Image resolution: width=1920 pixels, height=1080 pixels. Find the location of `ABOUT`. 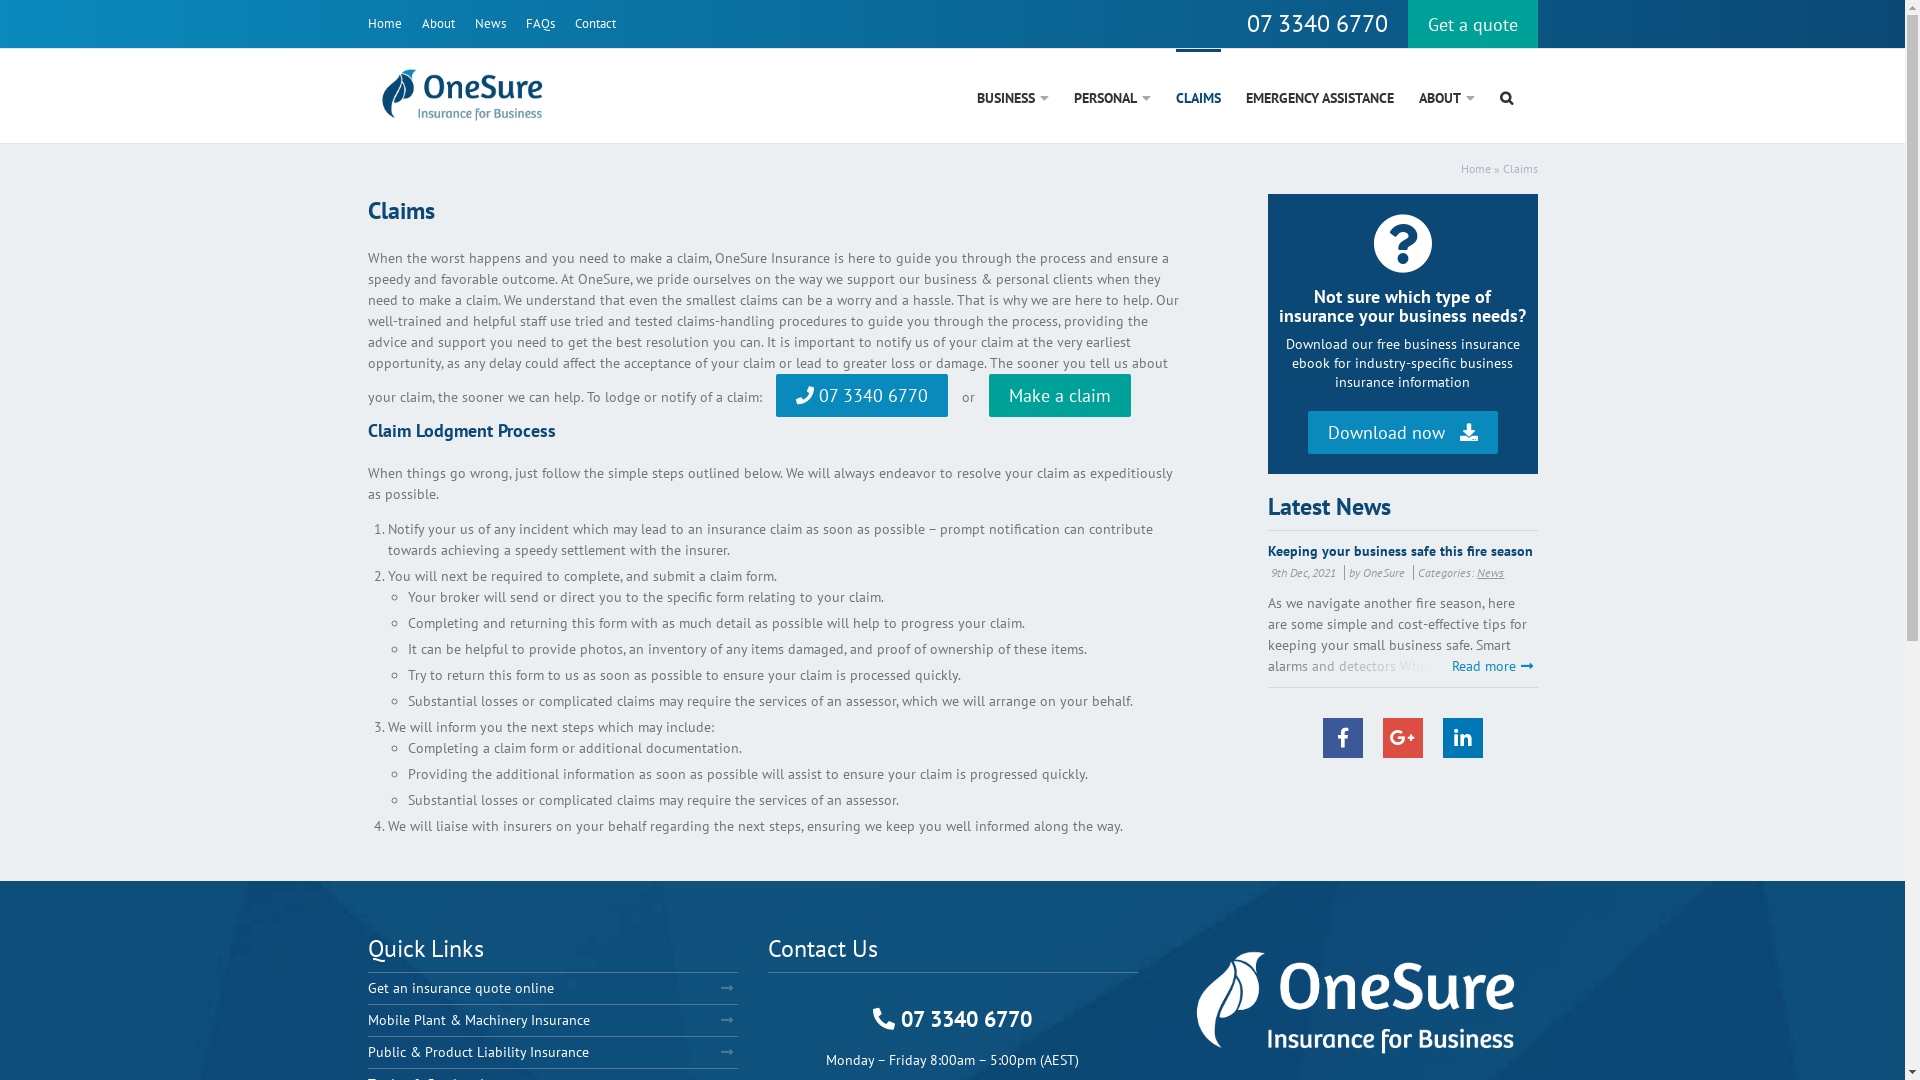

ABOUT is located at coordinates (1446, 95).